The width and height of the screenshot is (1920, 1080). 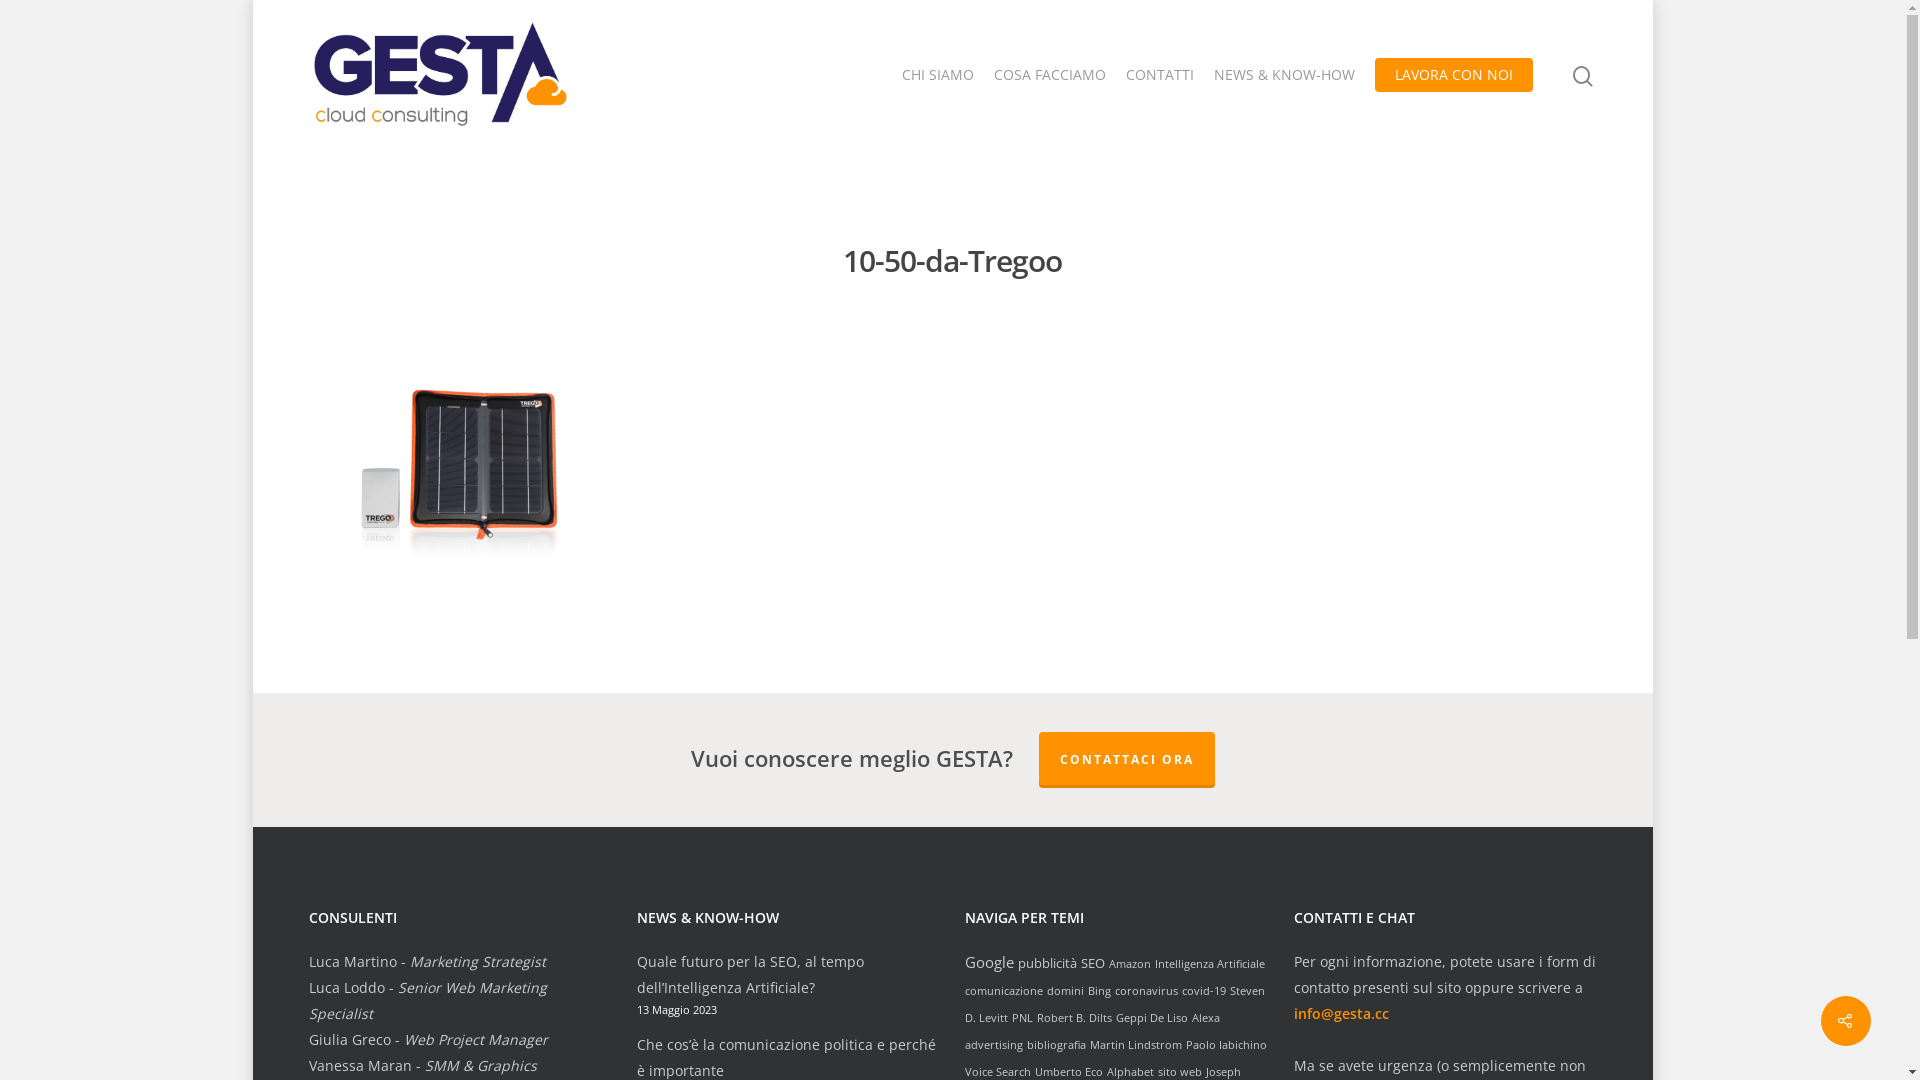 What do you see at coordinates (1114, 1004) in the screenshot?
I see `Steven D. Levitt` at bounding box center [1114, 1004].